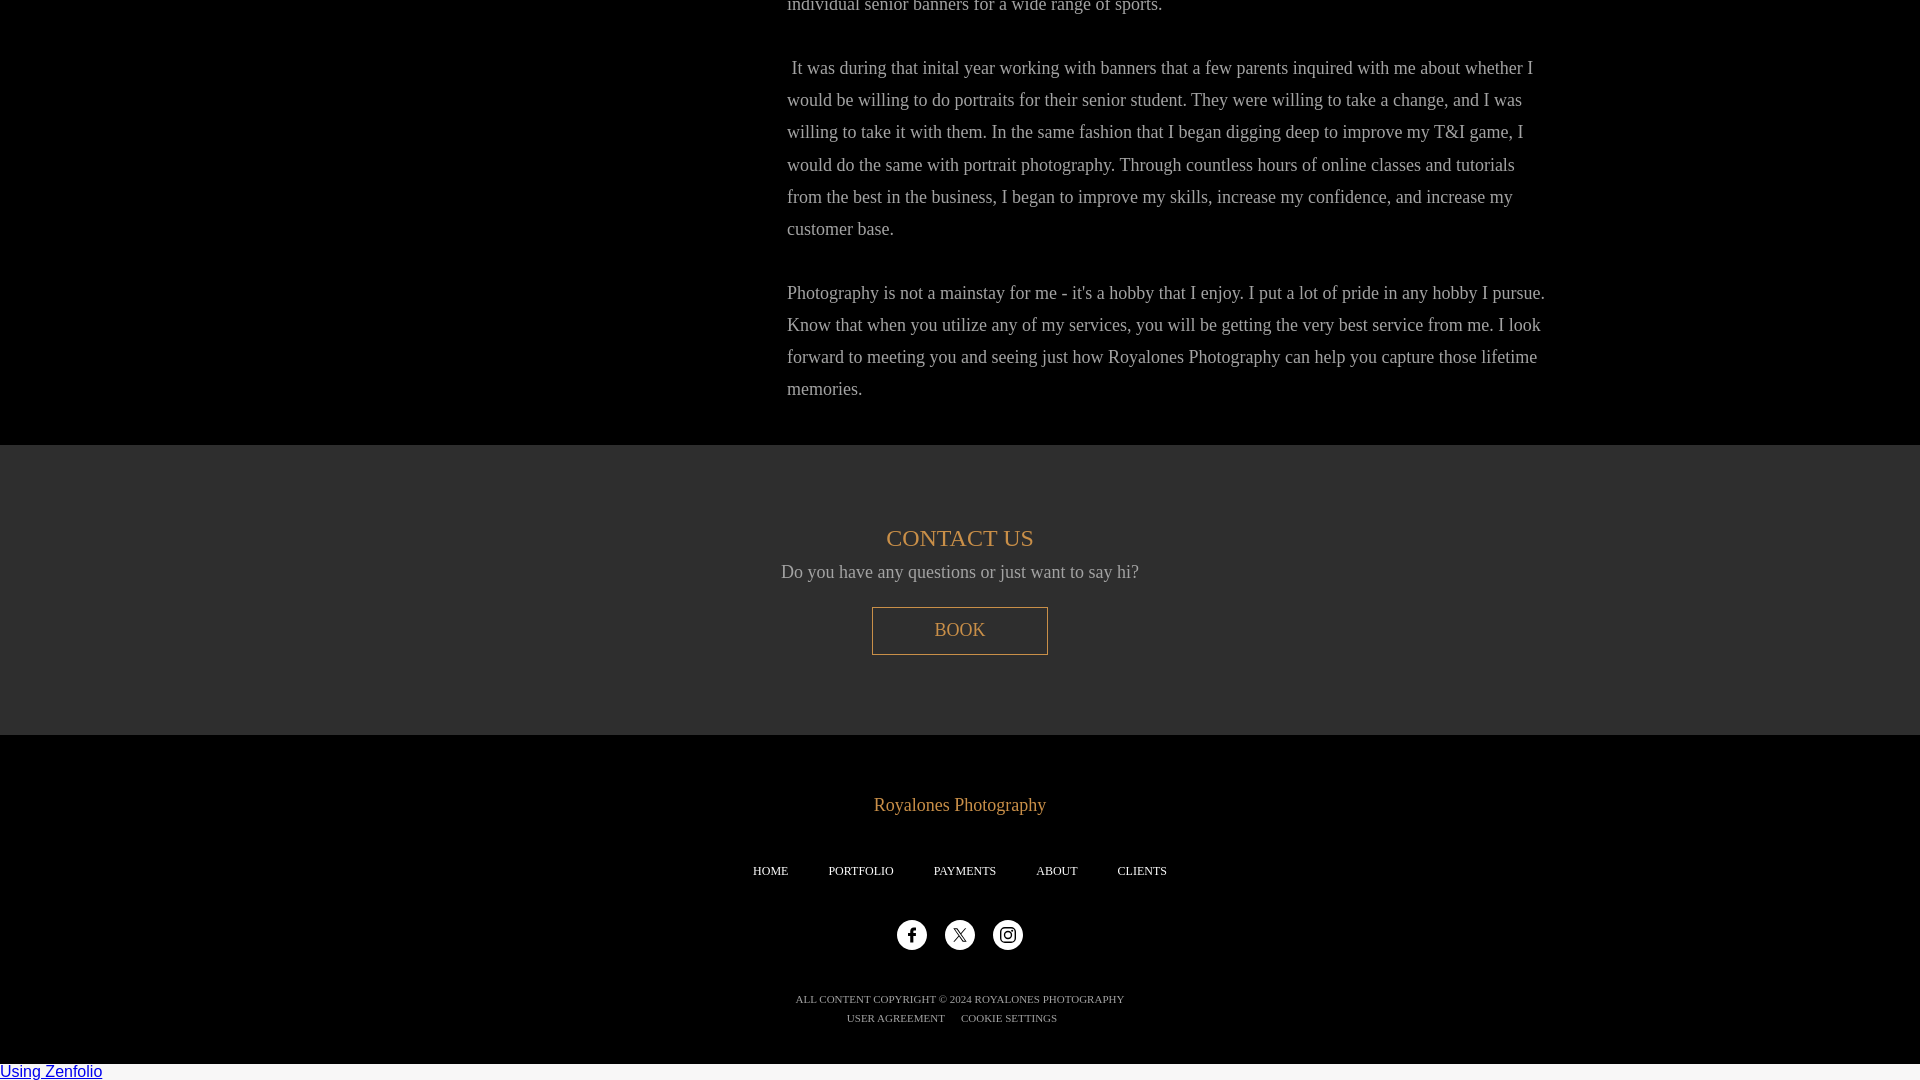 This screenshot has width=1920, height=1080. I want to click on HOME, so click(770, 872).